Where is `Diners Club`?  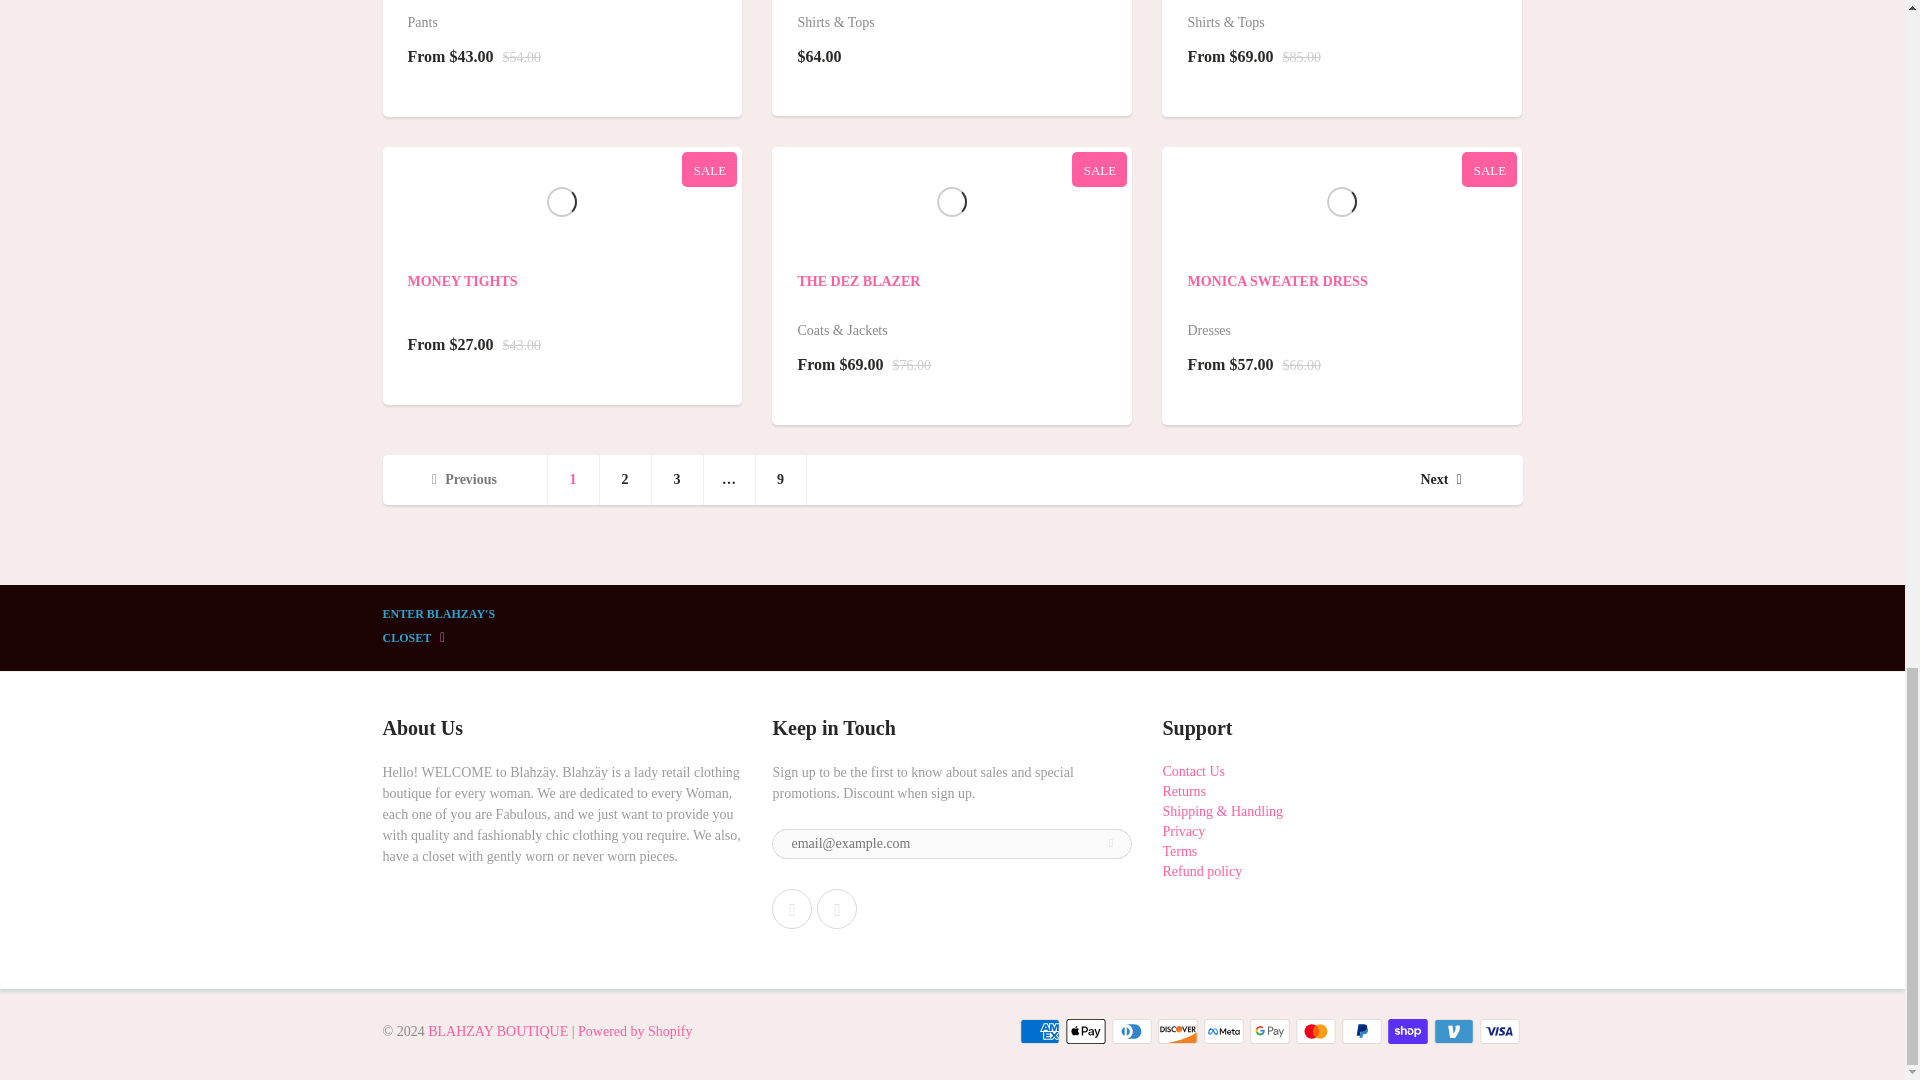 Diners Club is located at coordinates (1132, 1032).